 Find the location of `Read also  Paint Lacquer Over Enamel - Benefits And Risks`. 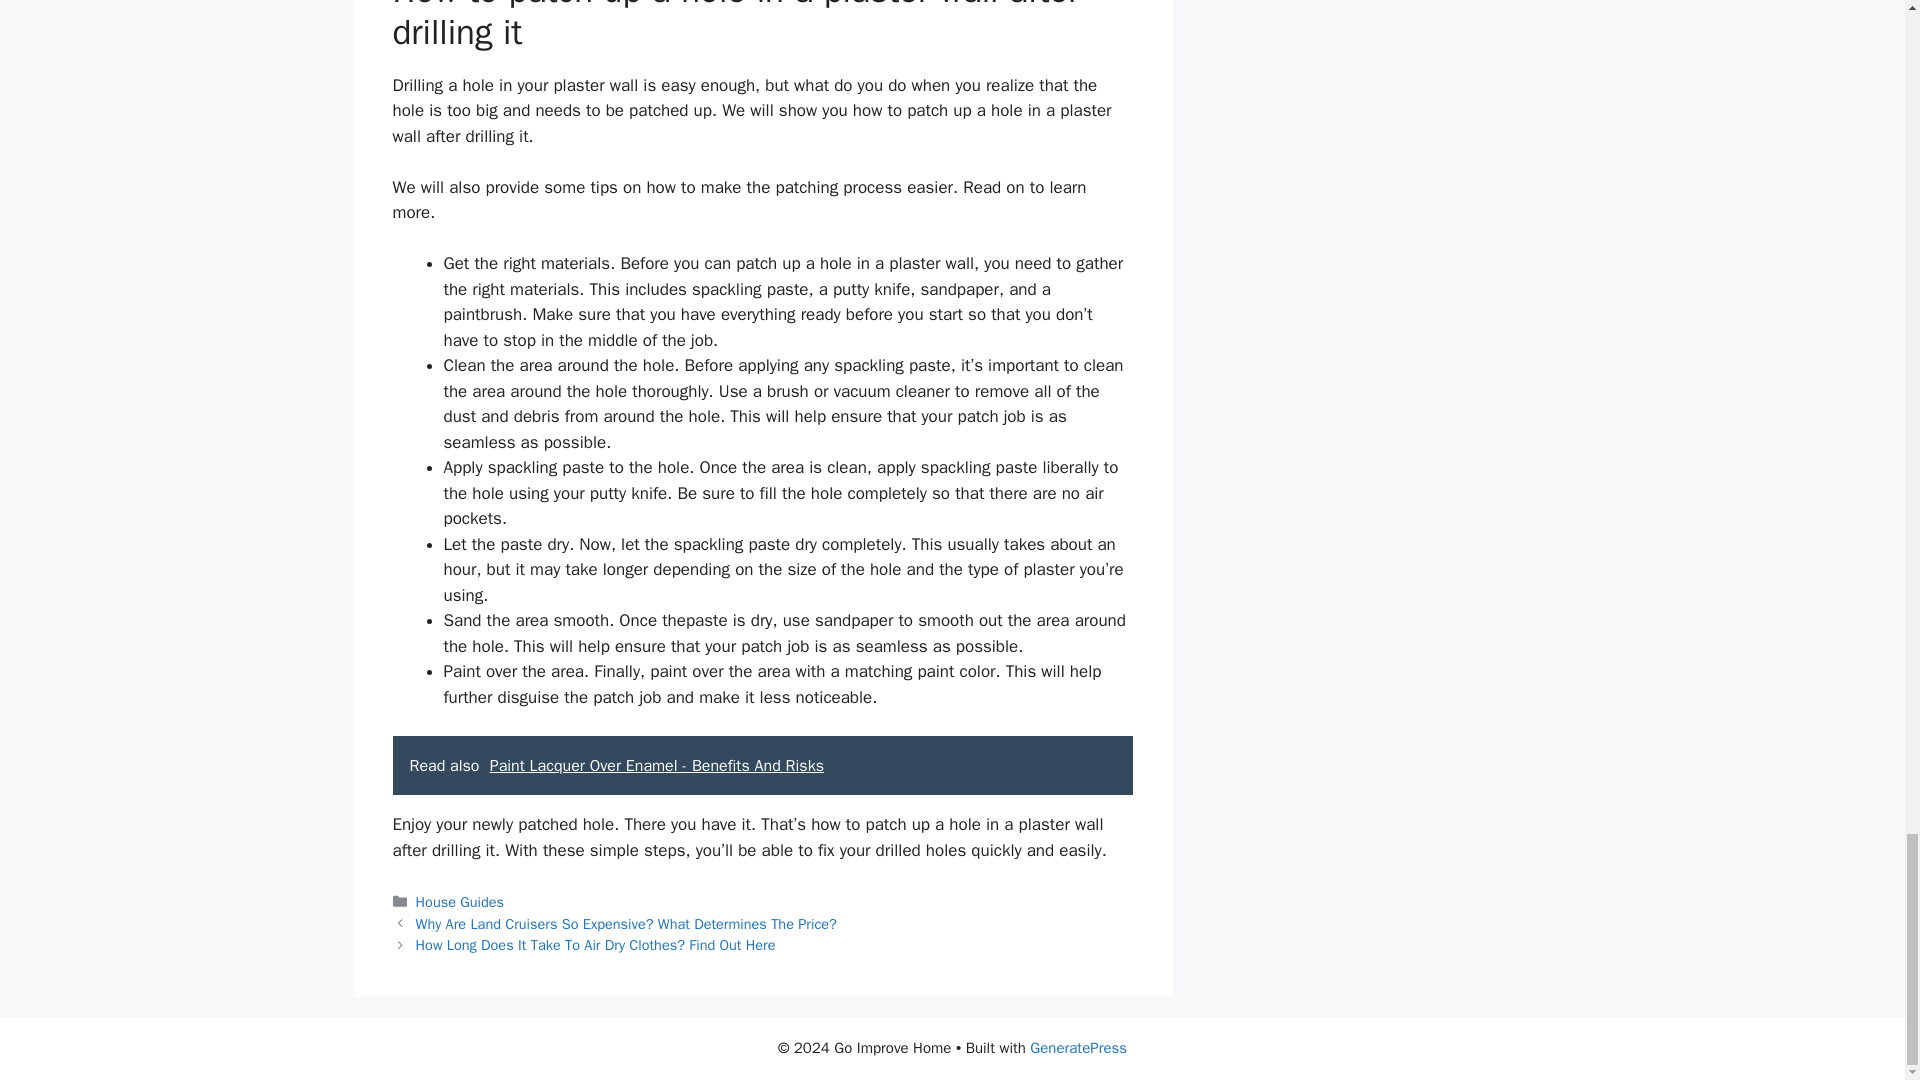

Read also  Paint Lacquer Over Enamel - Benefits And Risks is located at coordinates (762, 765).